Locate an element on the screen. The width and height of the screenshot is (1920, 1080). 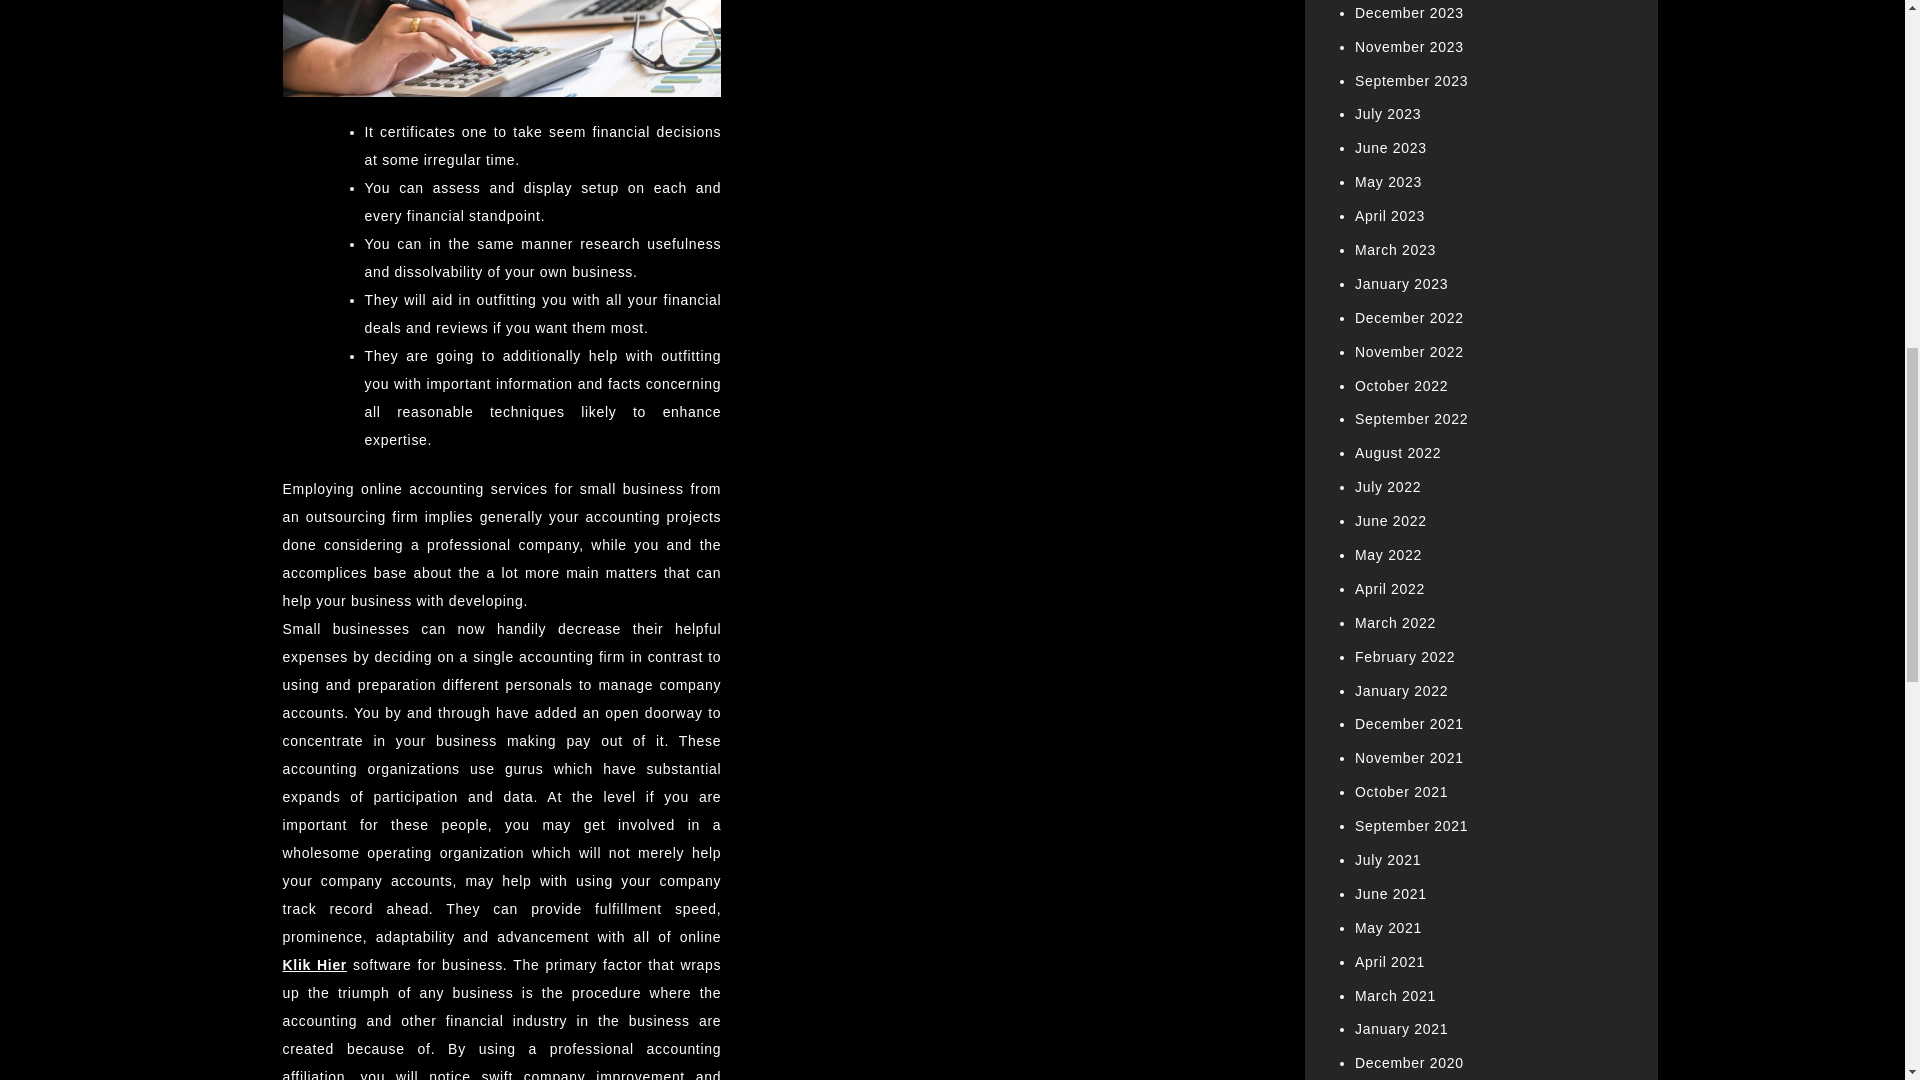
September 2022 is located at coordinates (1412, 418).